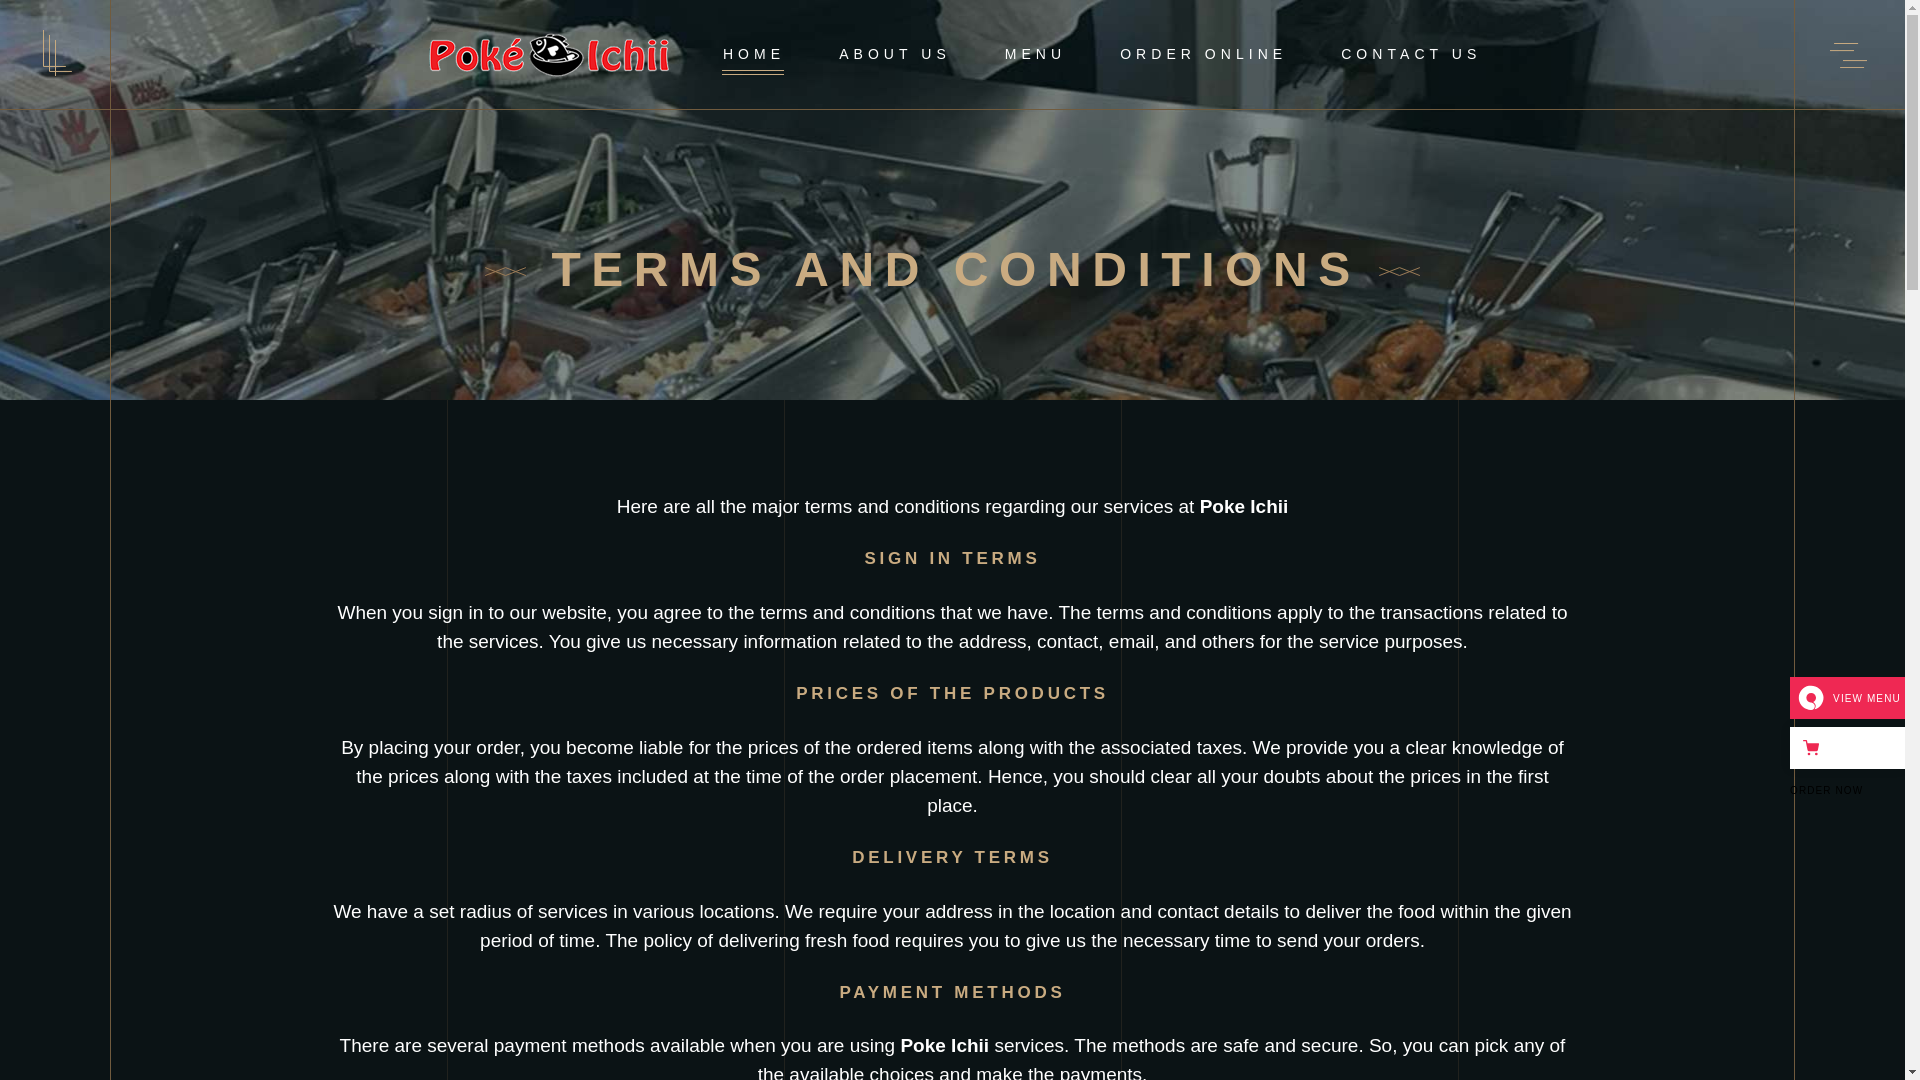  What do you see at coordinates (1202, 54) in the screenshot?
I see `ORDER ONLINE` at bounding box center [1202, 54].